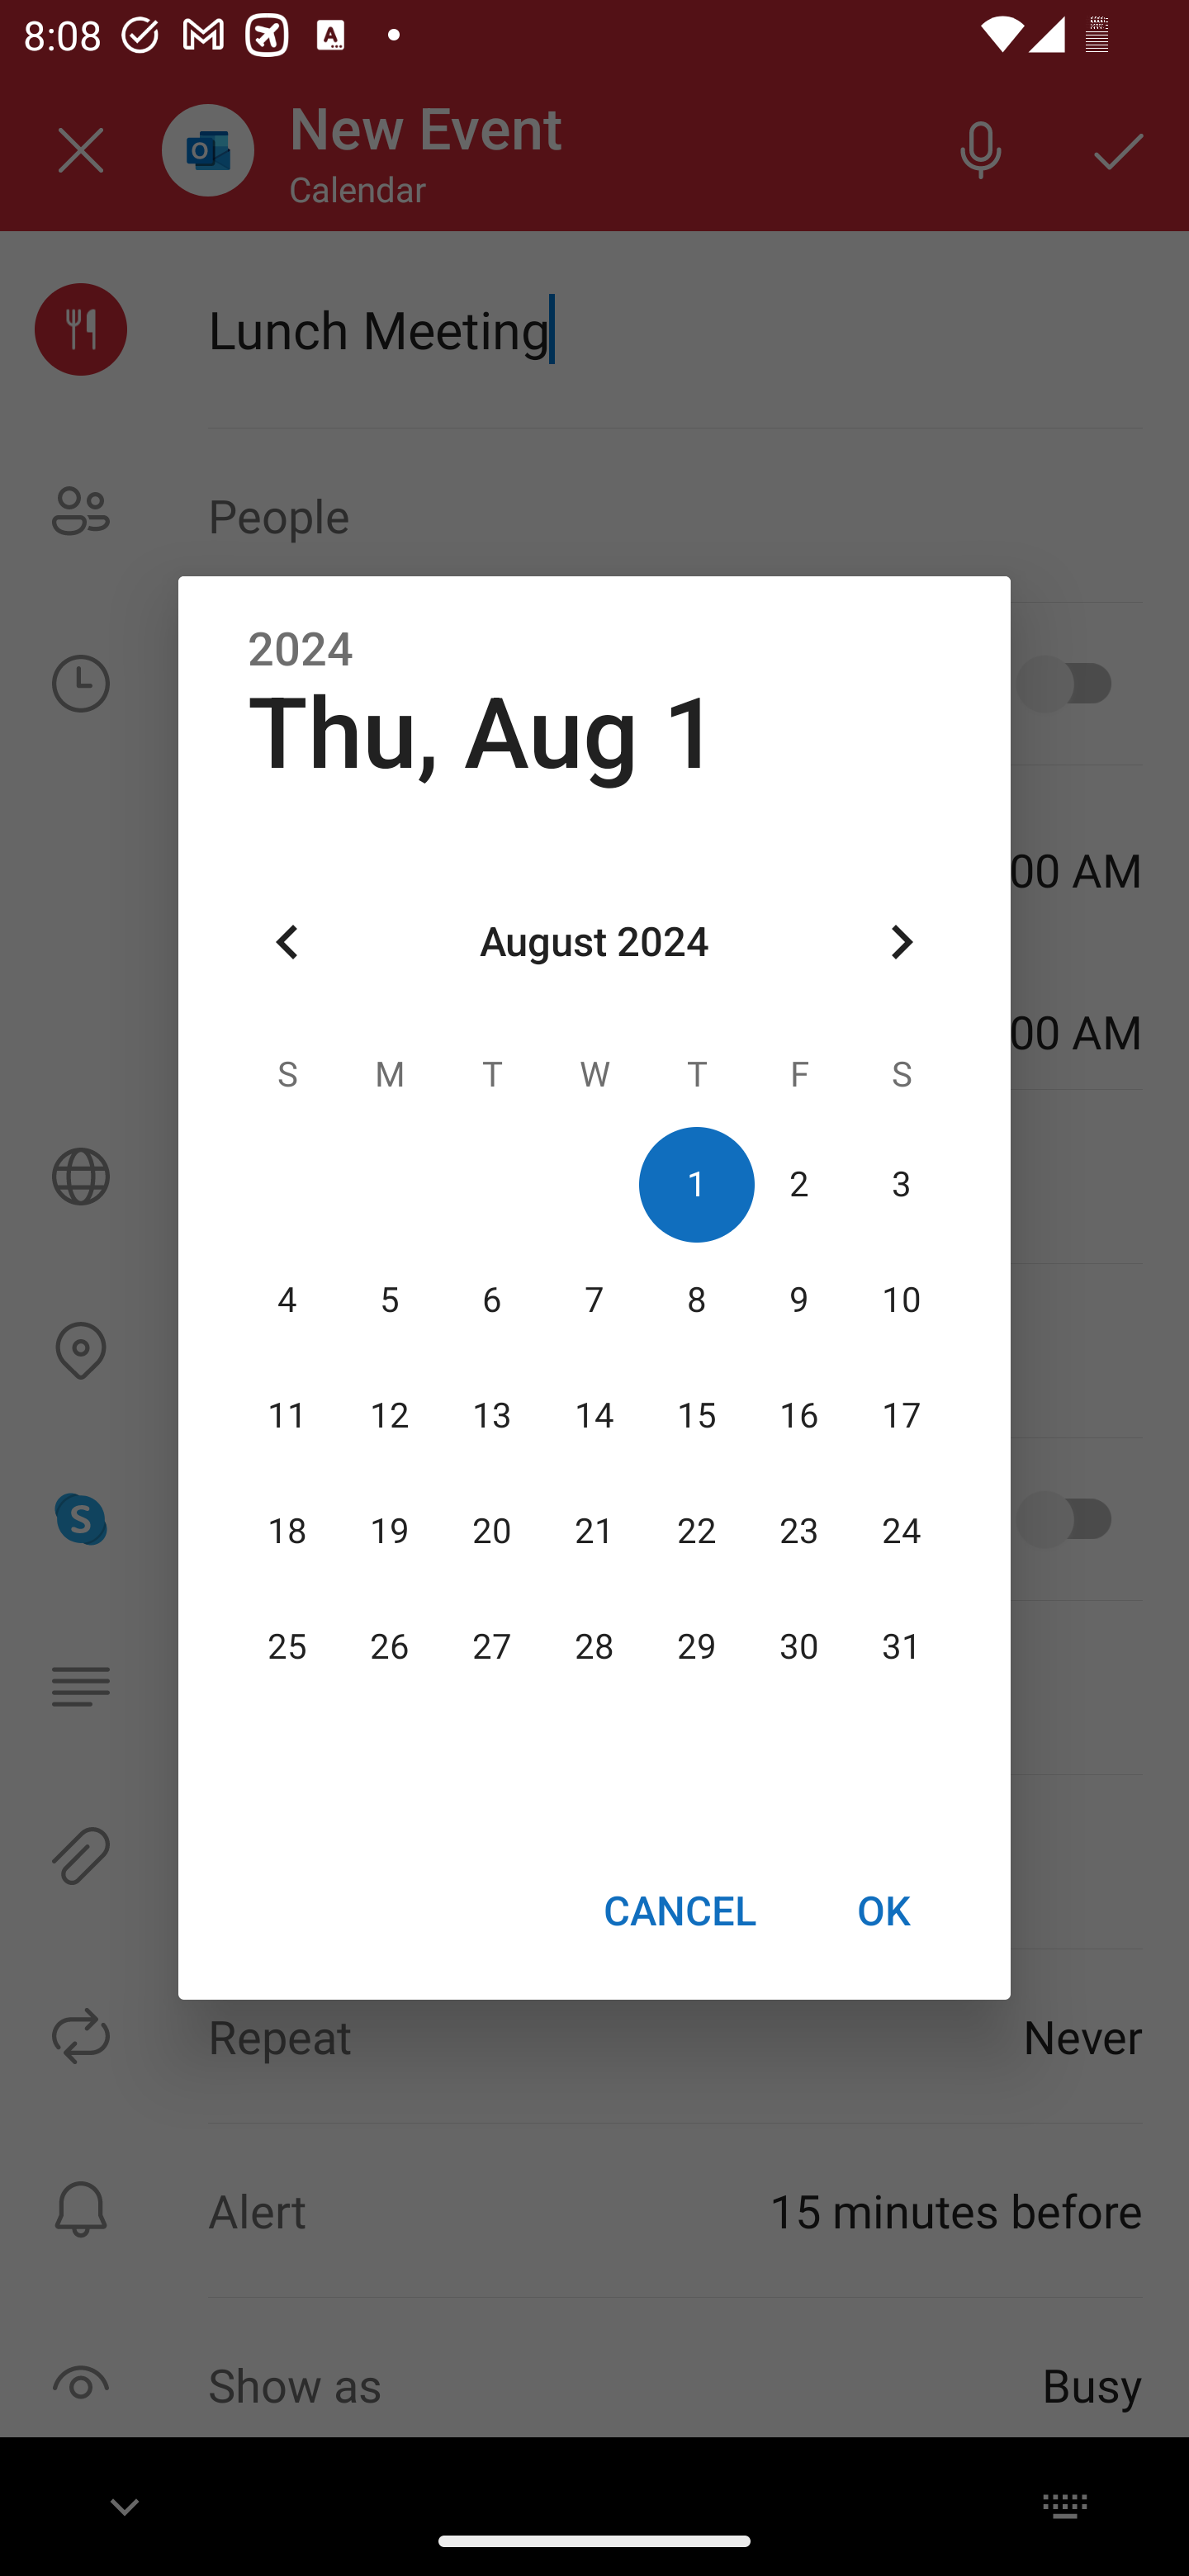  Describe the element at coordinates (798, 1184) in the screenshot. I see `2 02 August 2024` at that location.